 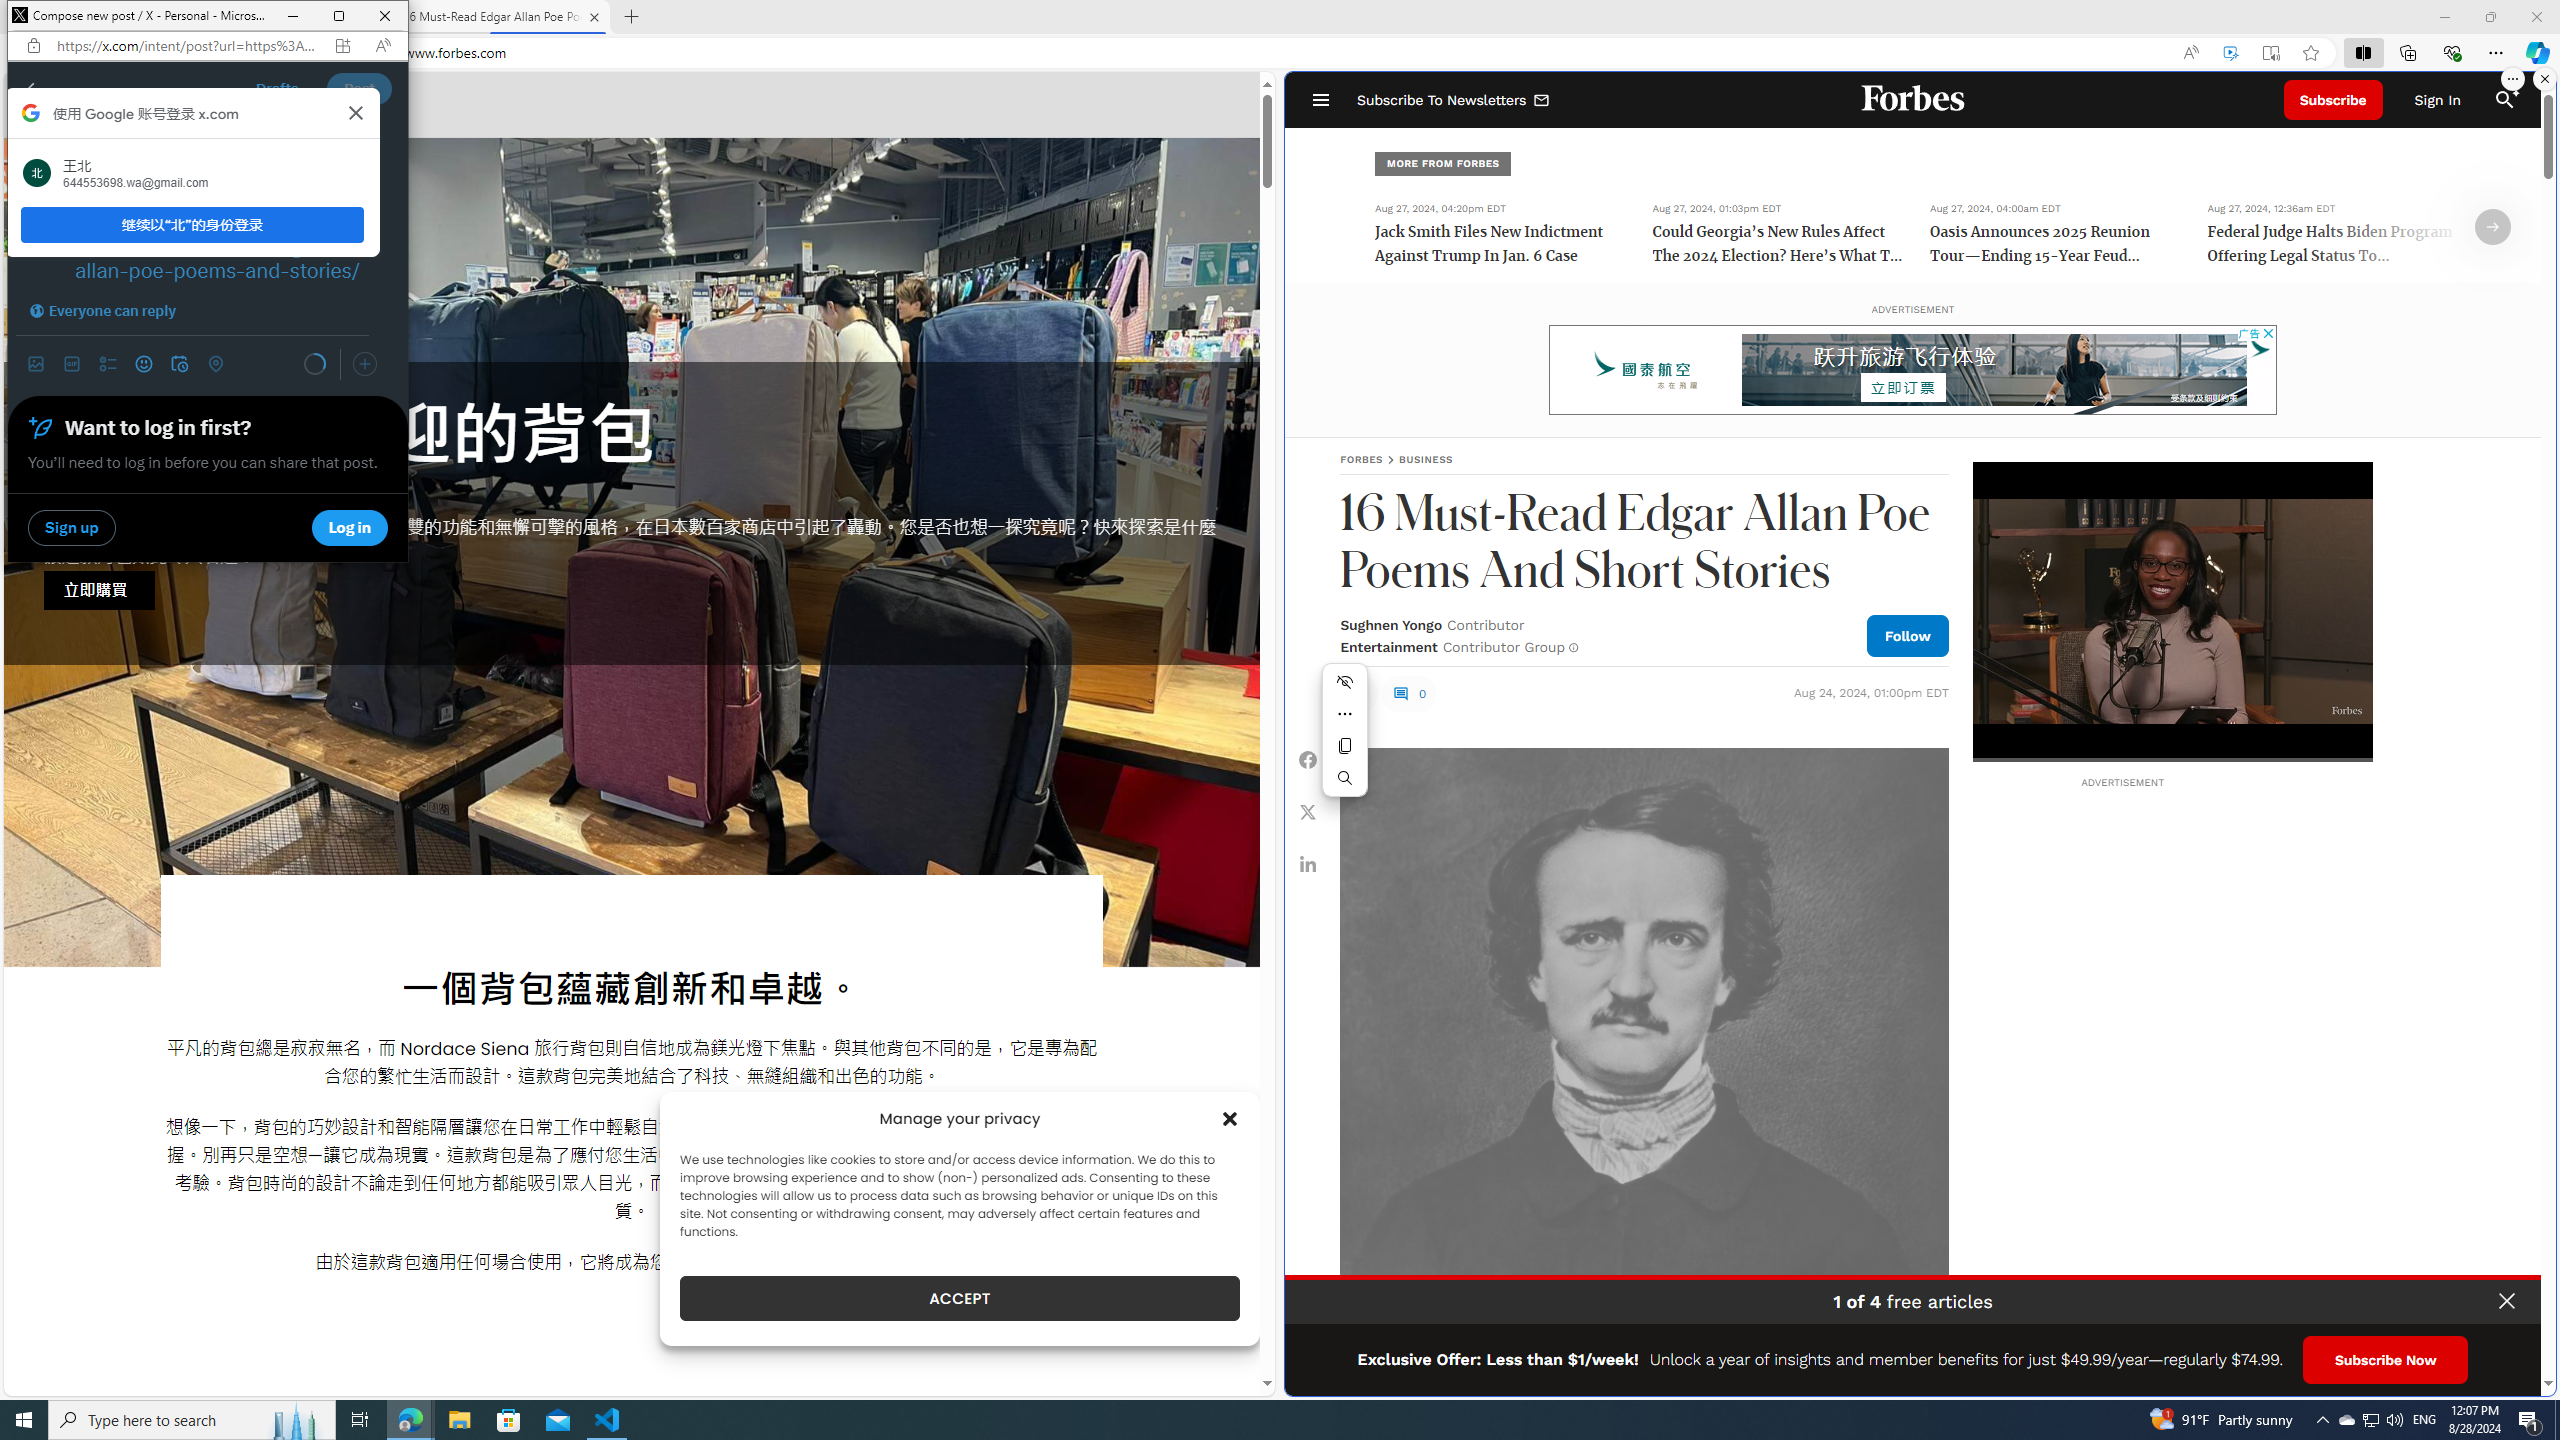 I want to click on Enter Immersive Reader (F9), so click(x=2270, y=53).